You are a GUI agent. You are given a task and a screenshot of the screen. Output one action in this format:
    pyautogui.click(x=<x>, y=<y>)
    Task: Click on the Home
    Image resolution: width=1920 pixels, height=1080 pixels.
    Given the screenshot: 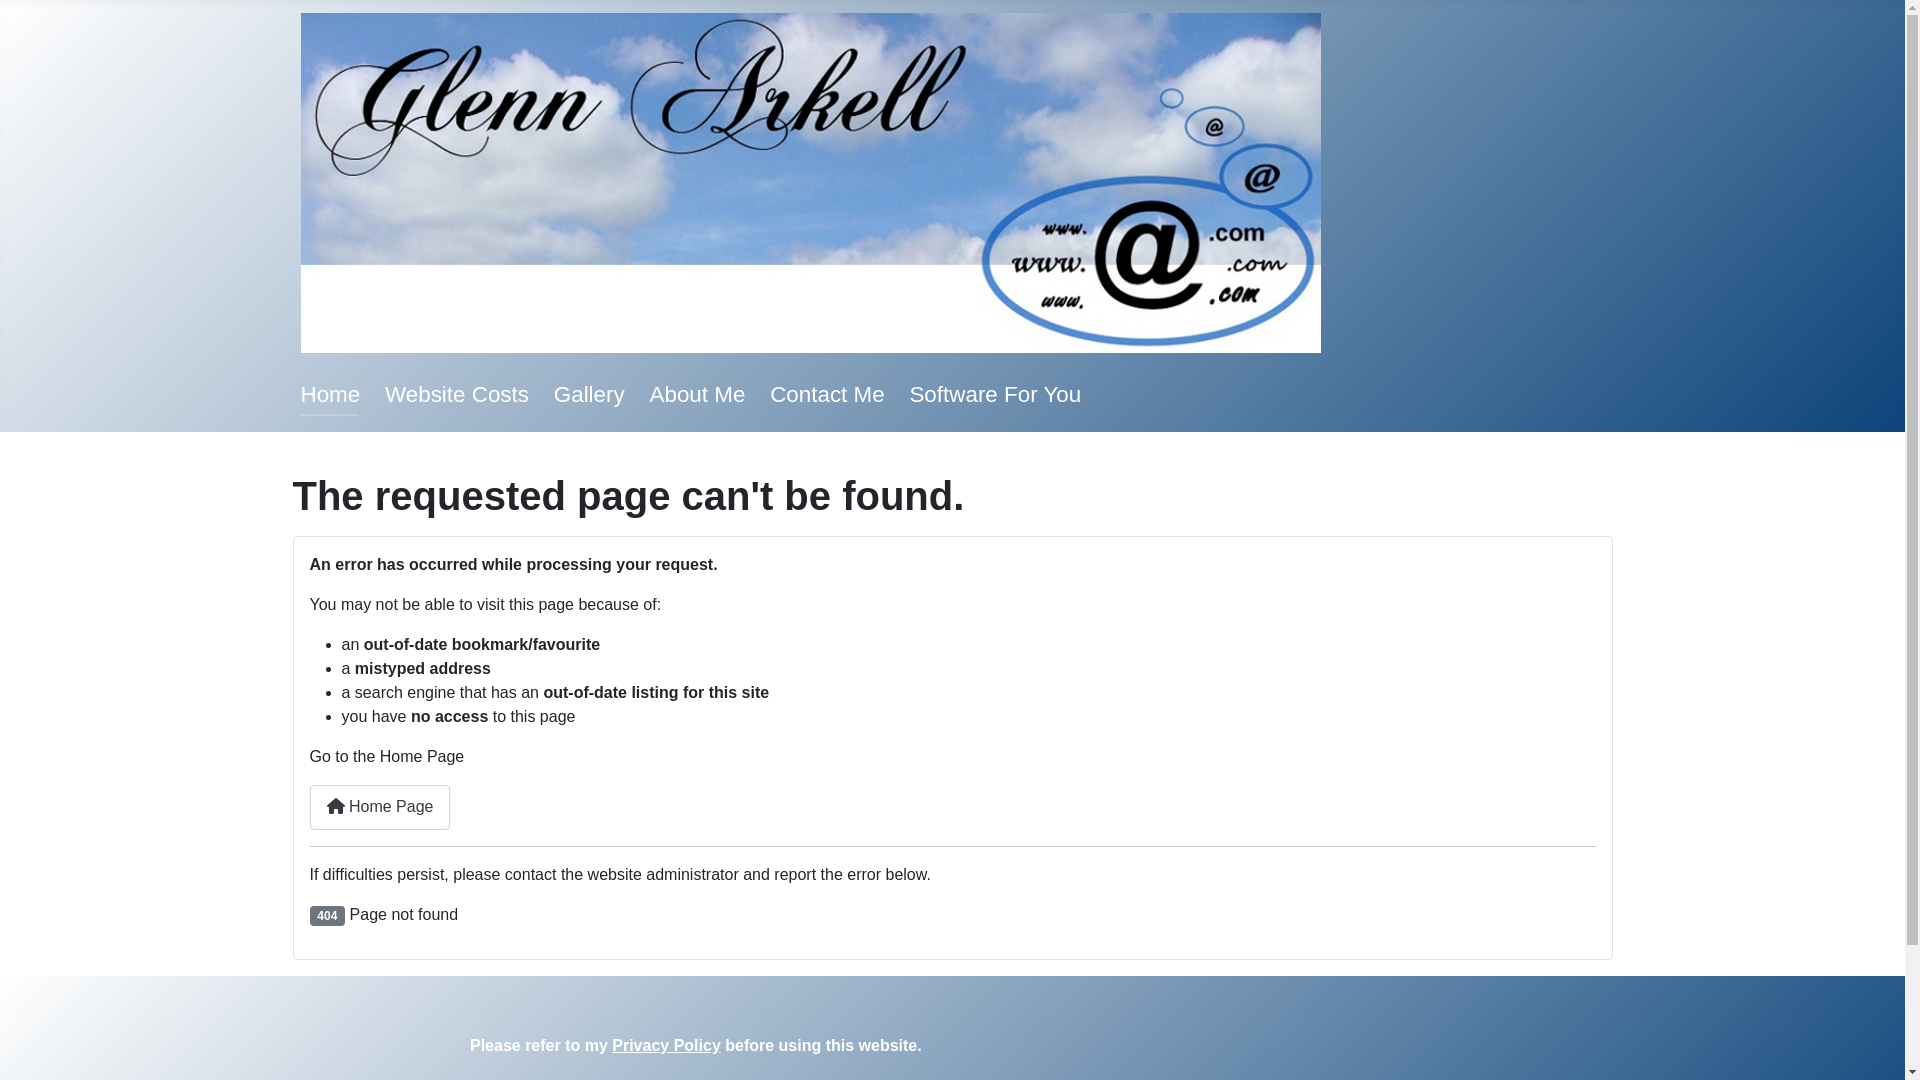 What is the action you would take?
    pyautogui.click(x=330, y=394)
    